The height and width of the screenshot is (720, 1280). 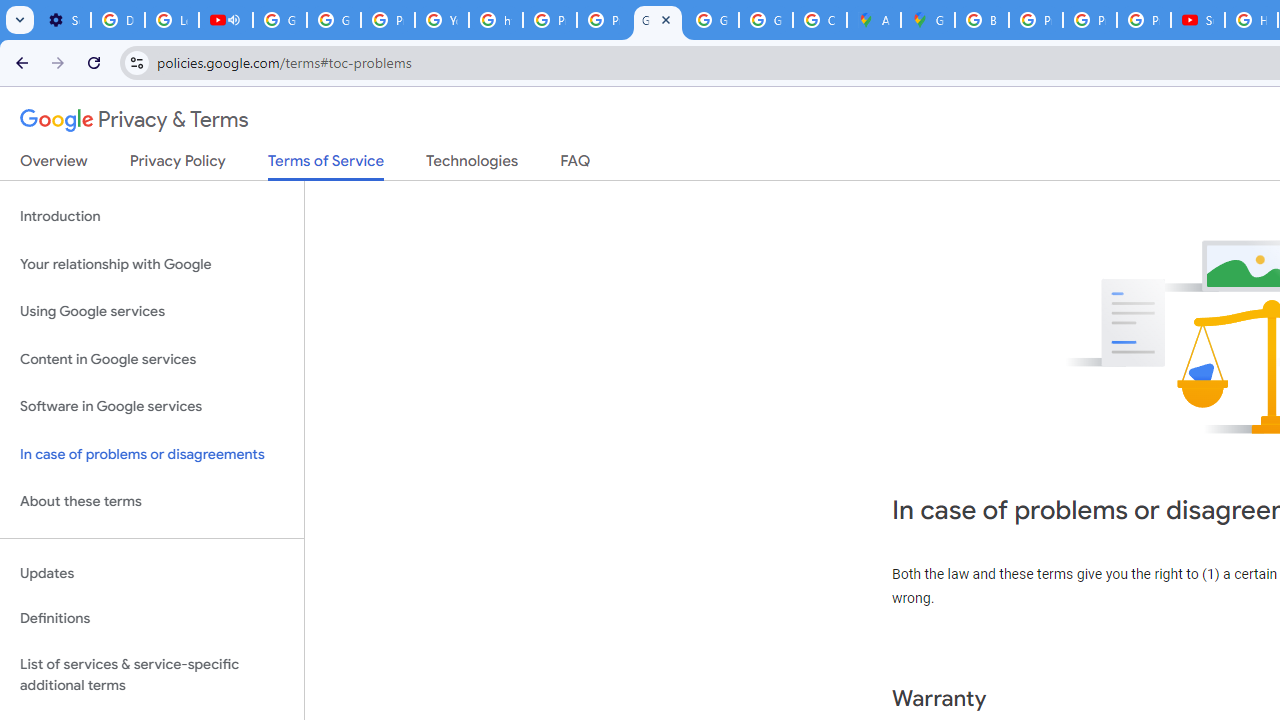 What do you see at coordinates (152, 358) in the screenshot?
I see `Content in Google services` at bounding box center [152, 358].